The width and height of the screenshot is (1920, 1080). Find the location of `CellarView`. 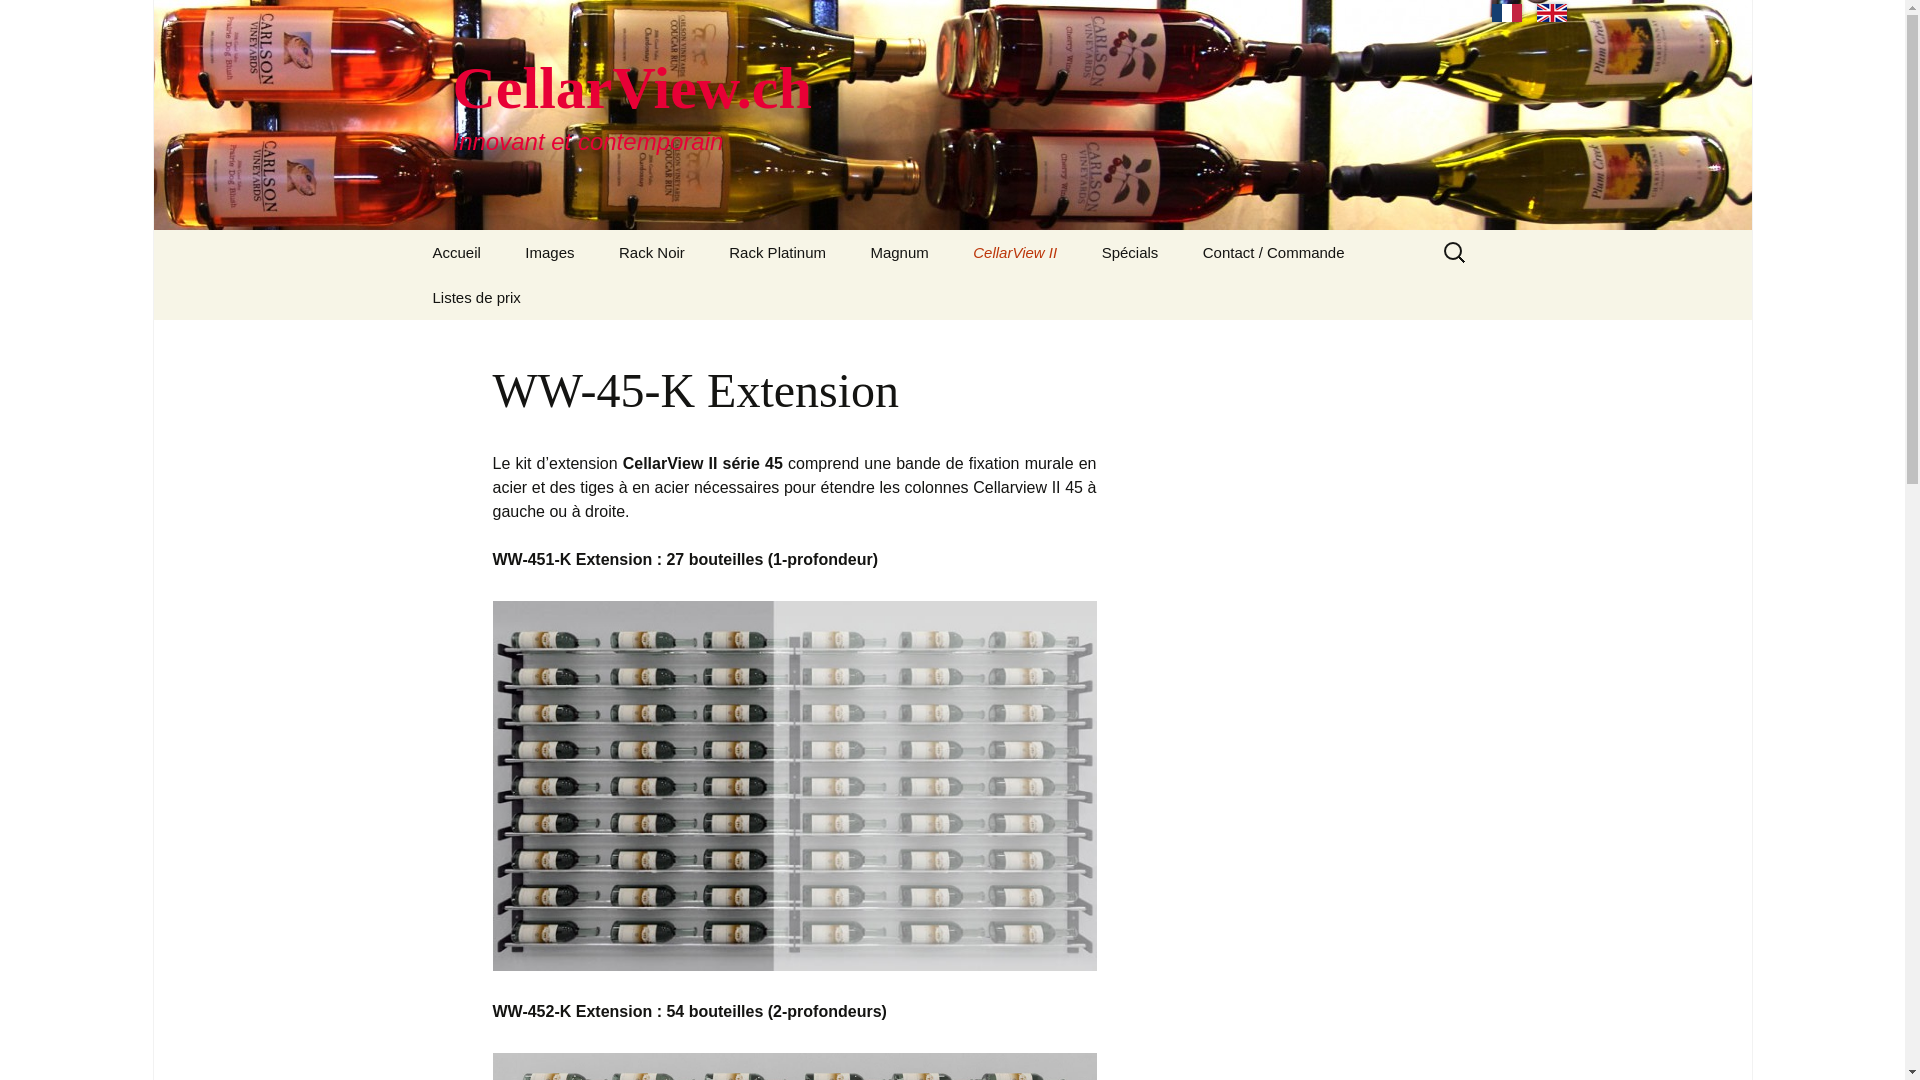

CellarView is located at coordinates (512, 342).